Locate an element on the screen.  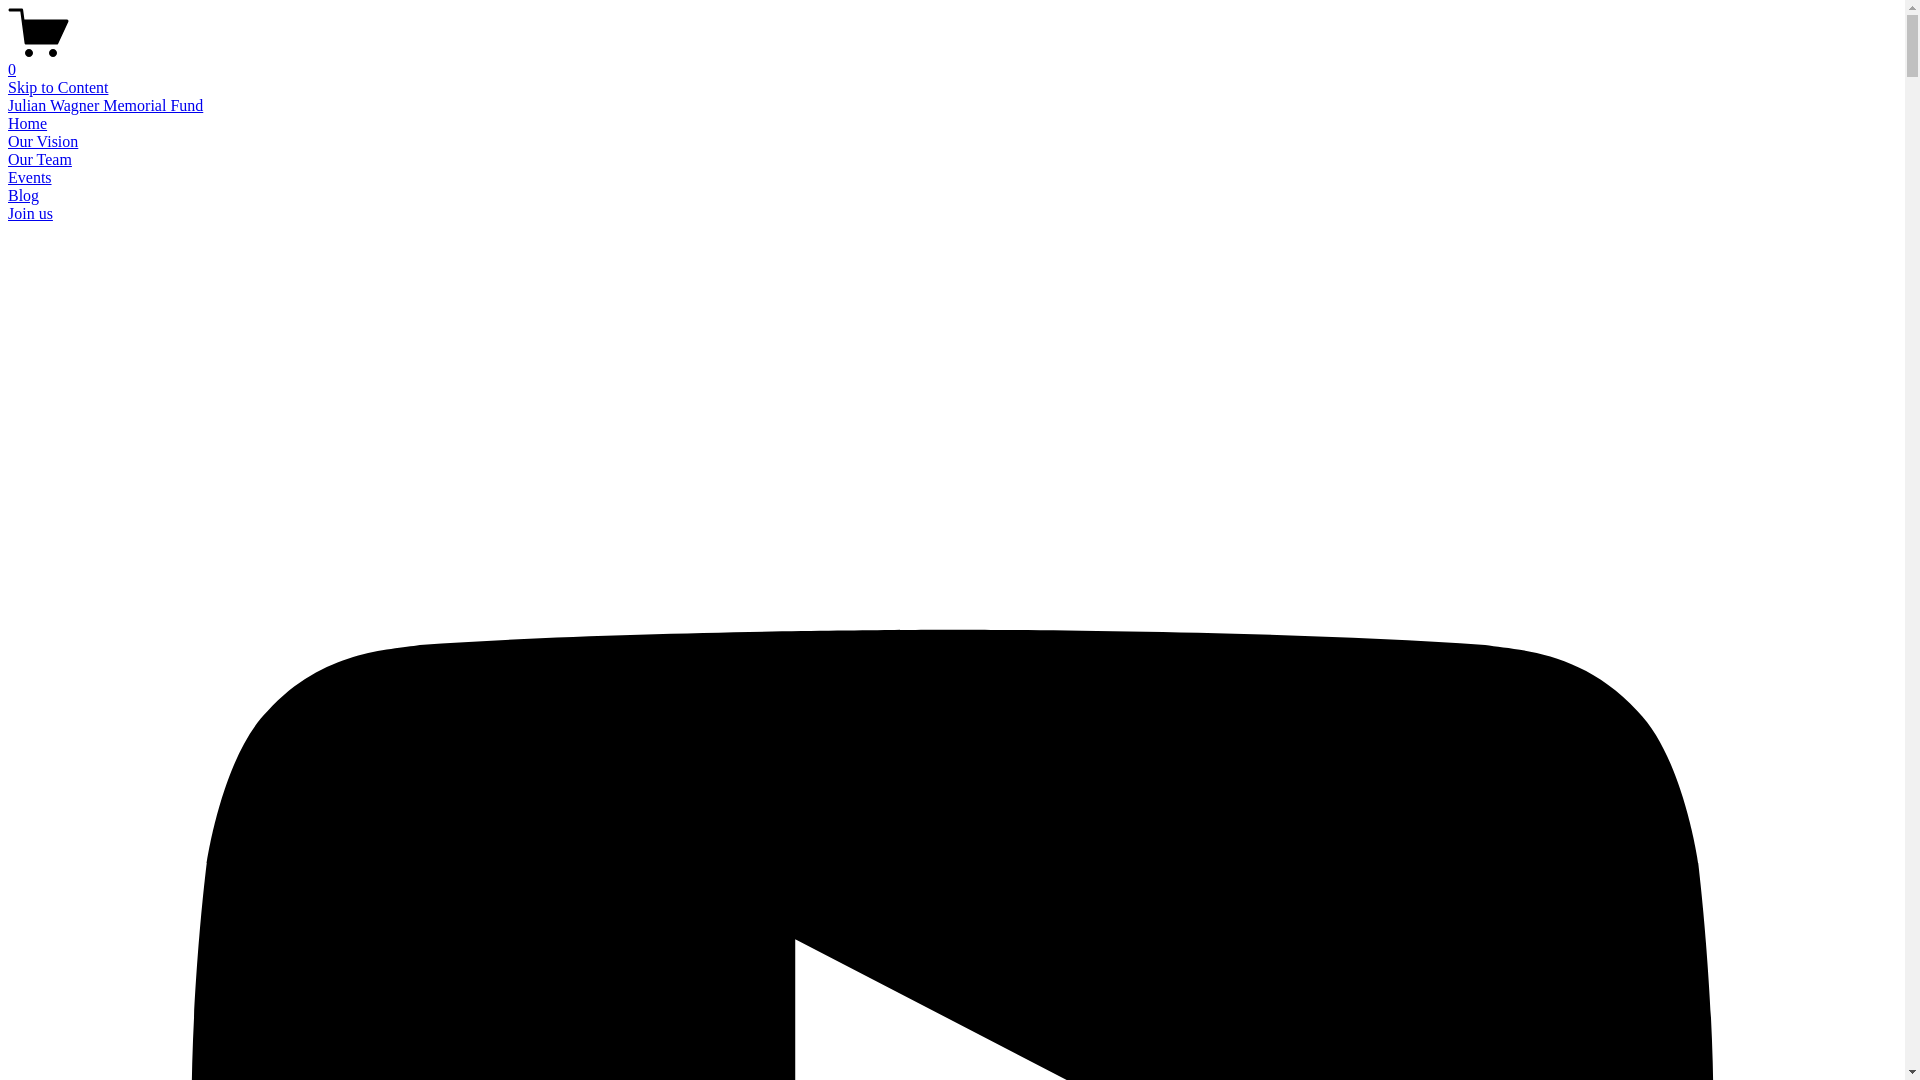
Events is located at coordinates (30, 178).